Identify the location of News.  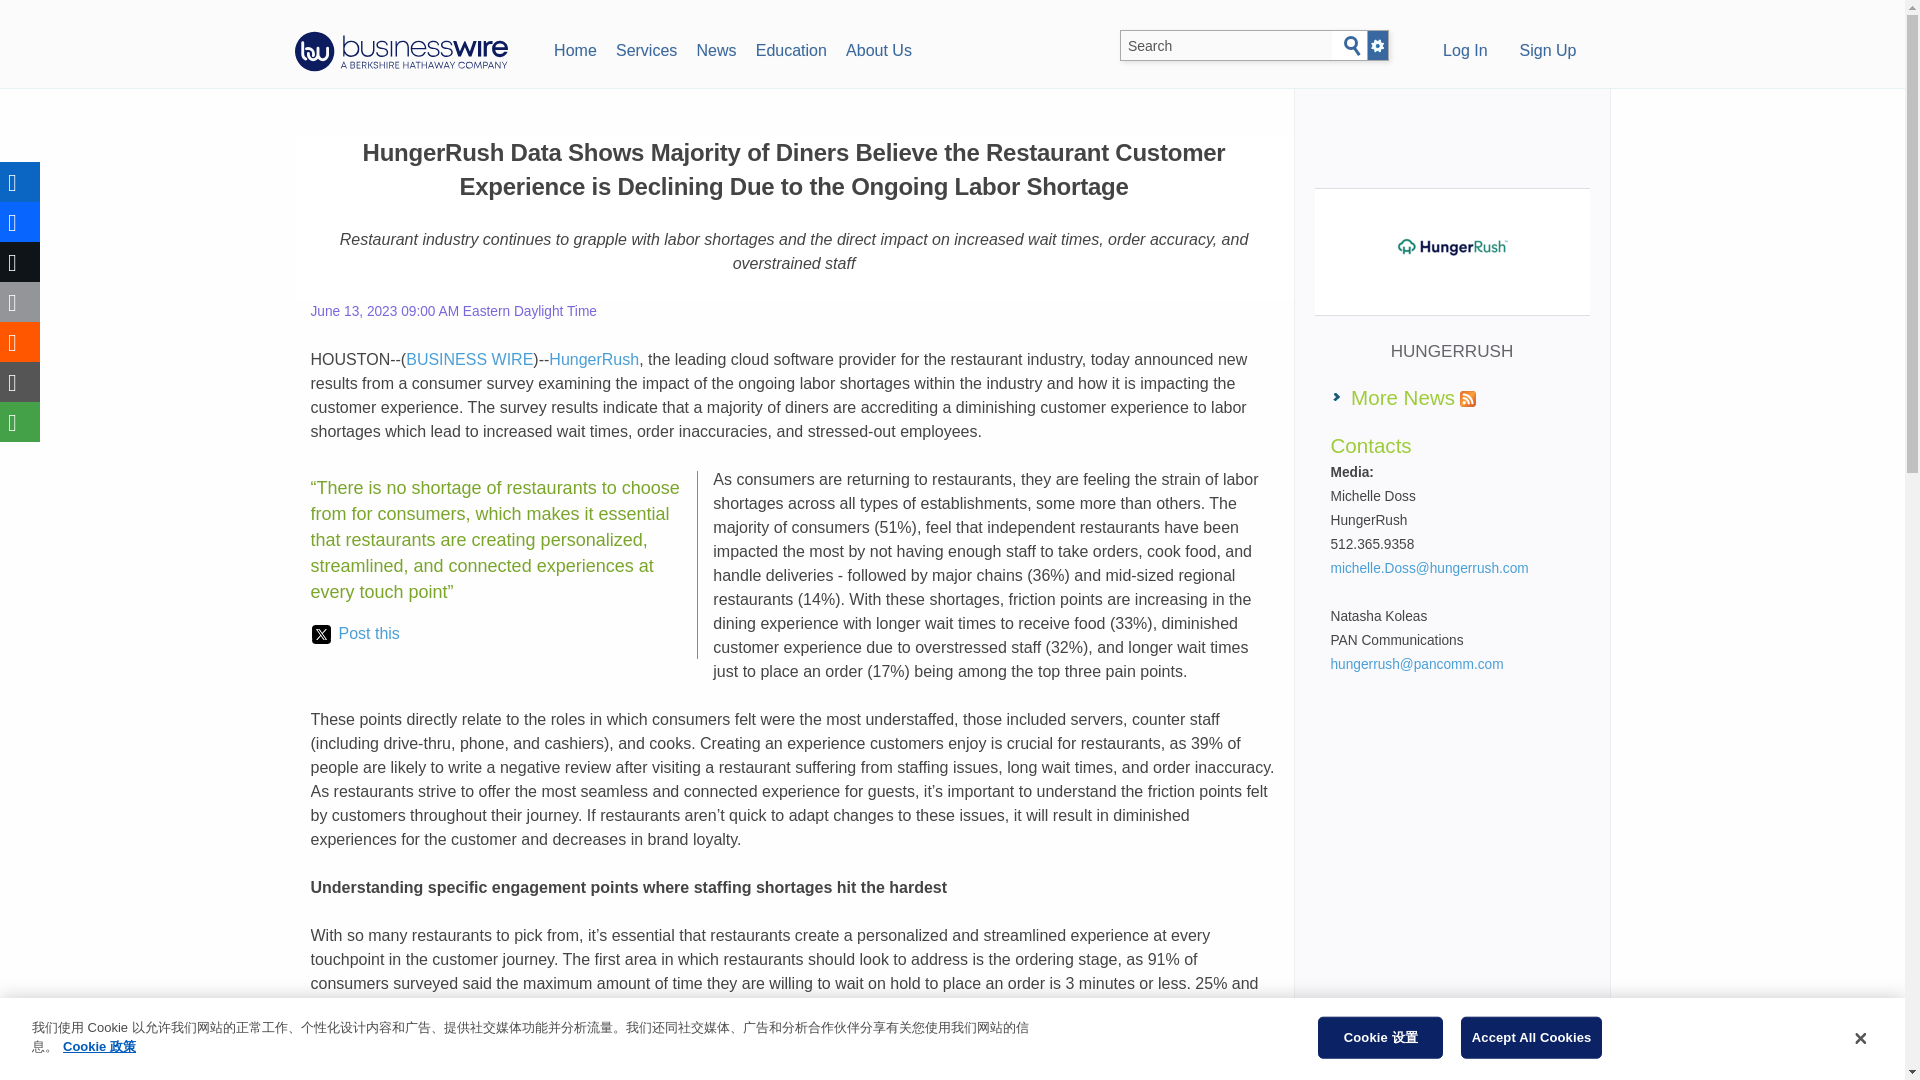
(716, 48).